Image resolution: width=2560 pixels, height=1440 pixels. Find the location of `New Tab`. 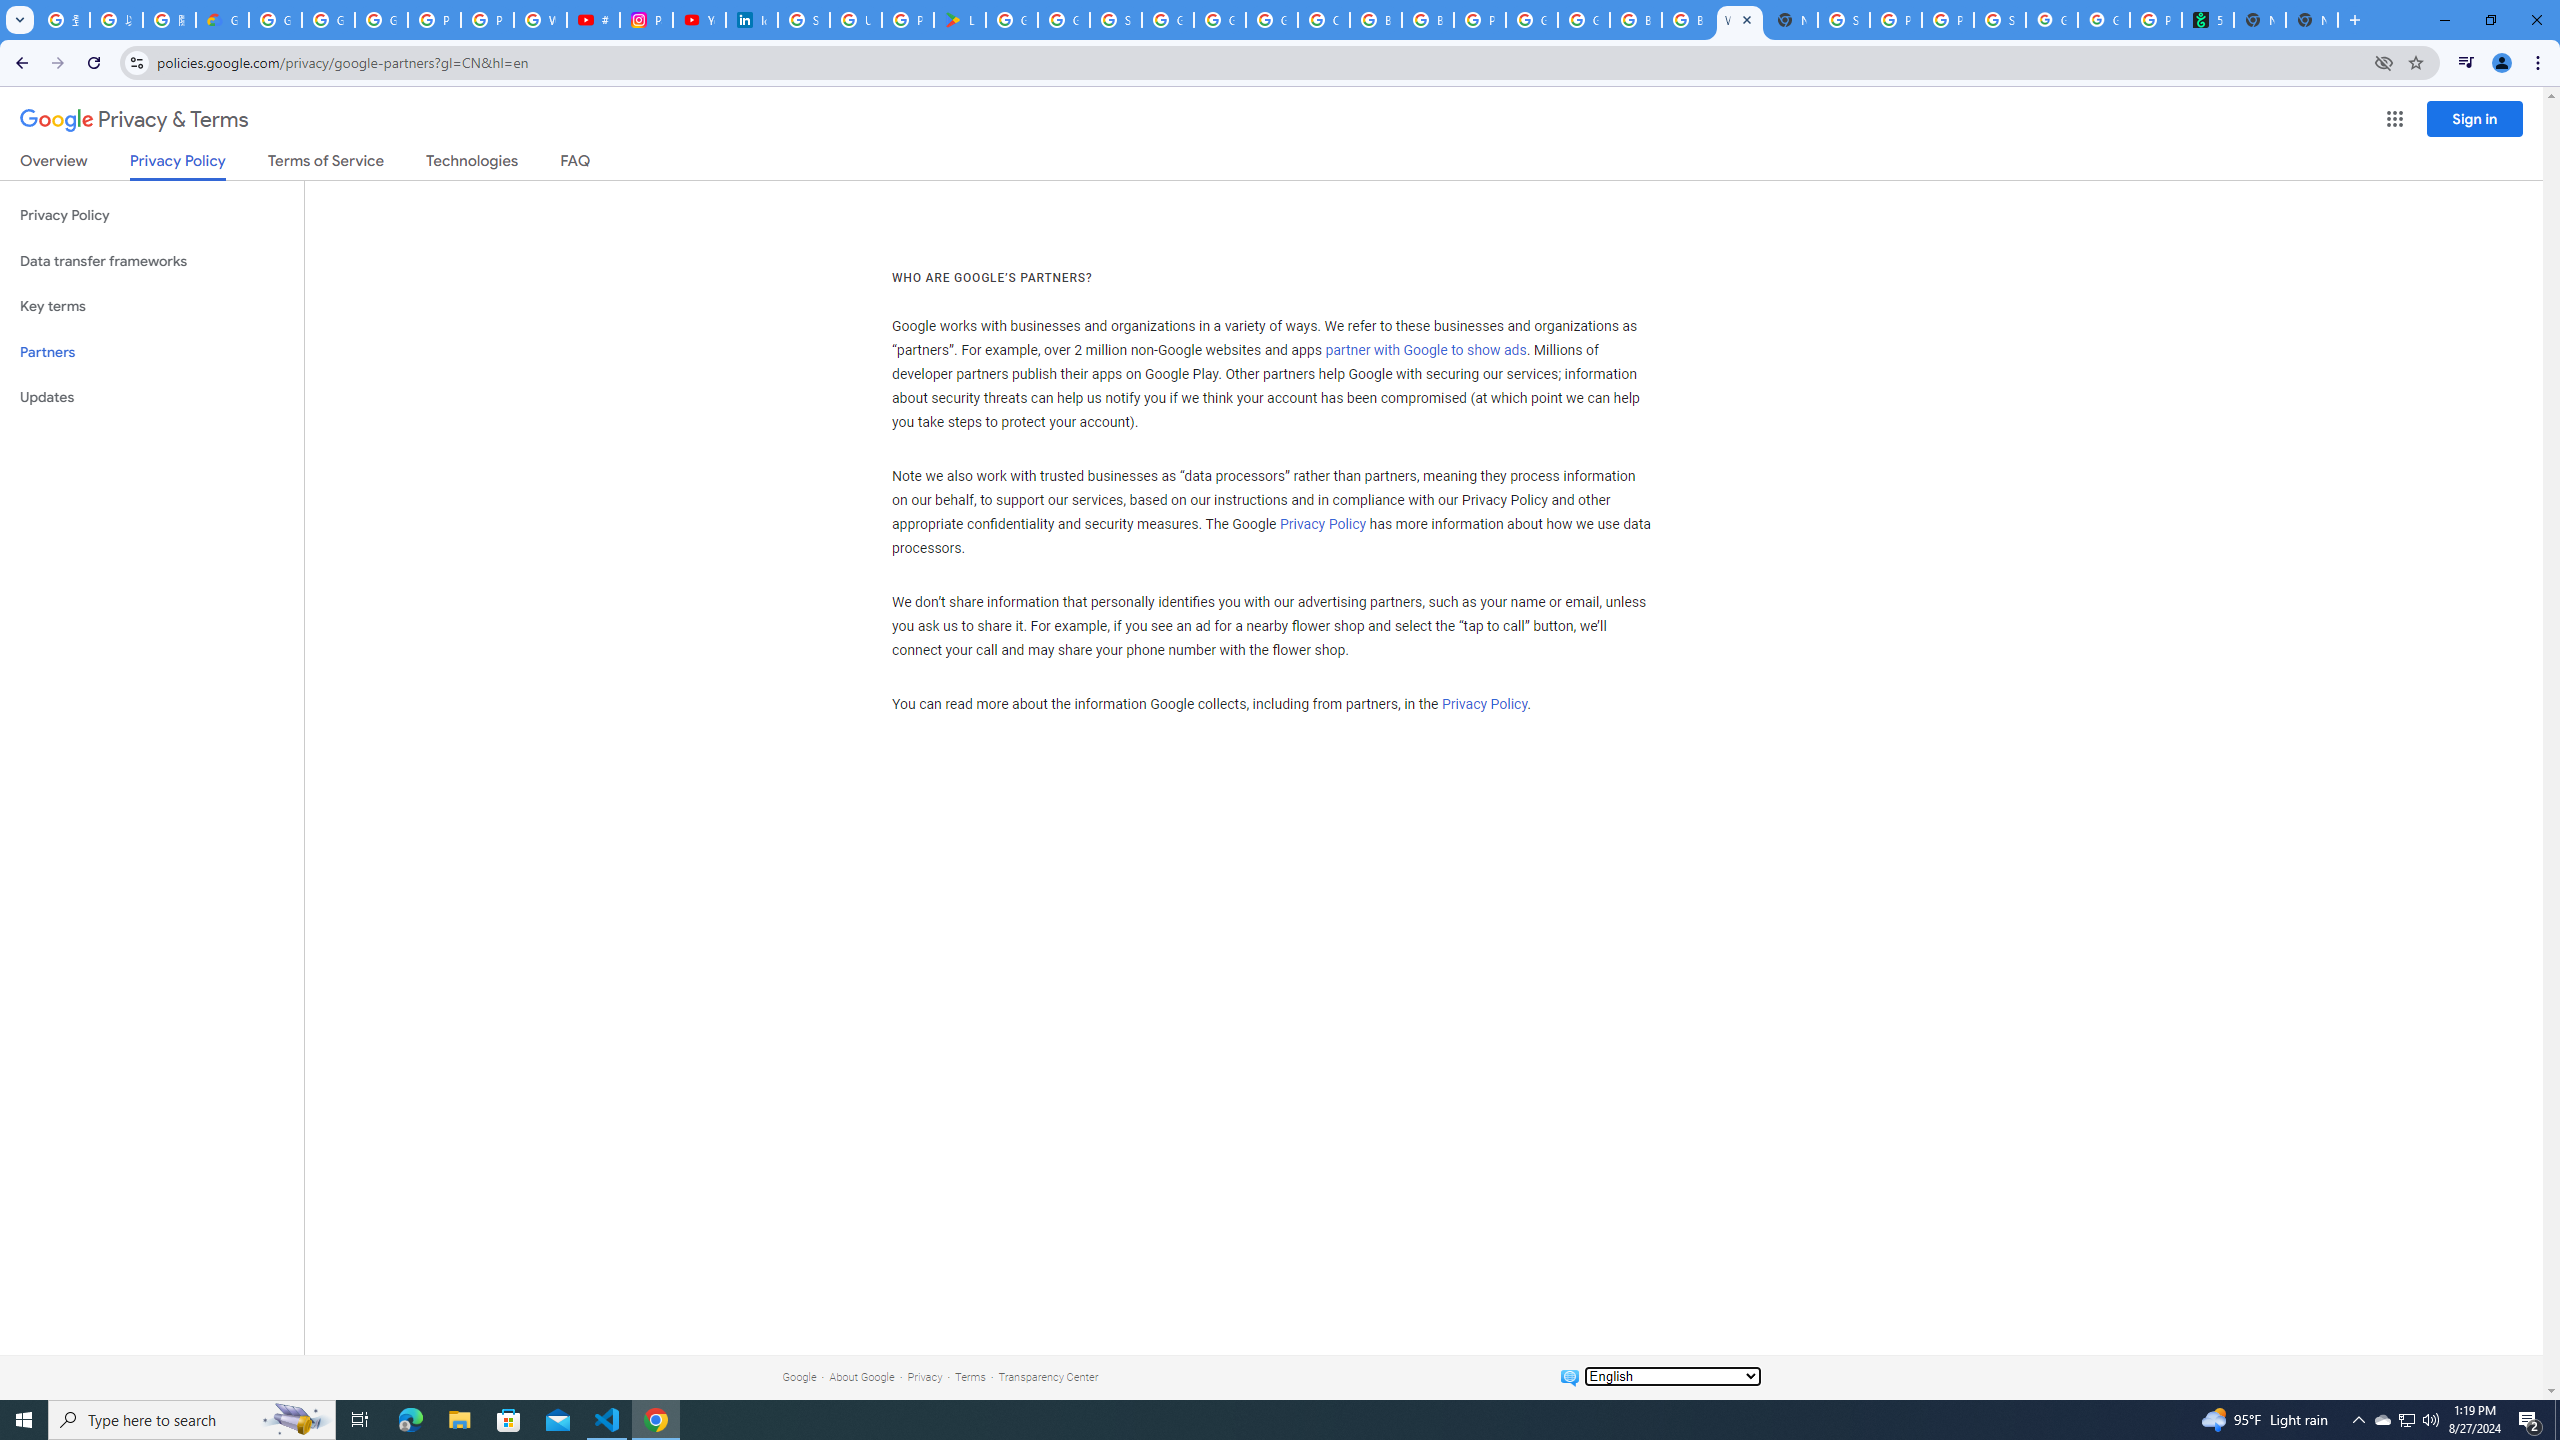

New Tab is located at coordinates (2311, 20).